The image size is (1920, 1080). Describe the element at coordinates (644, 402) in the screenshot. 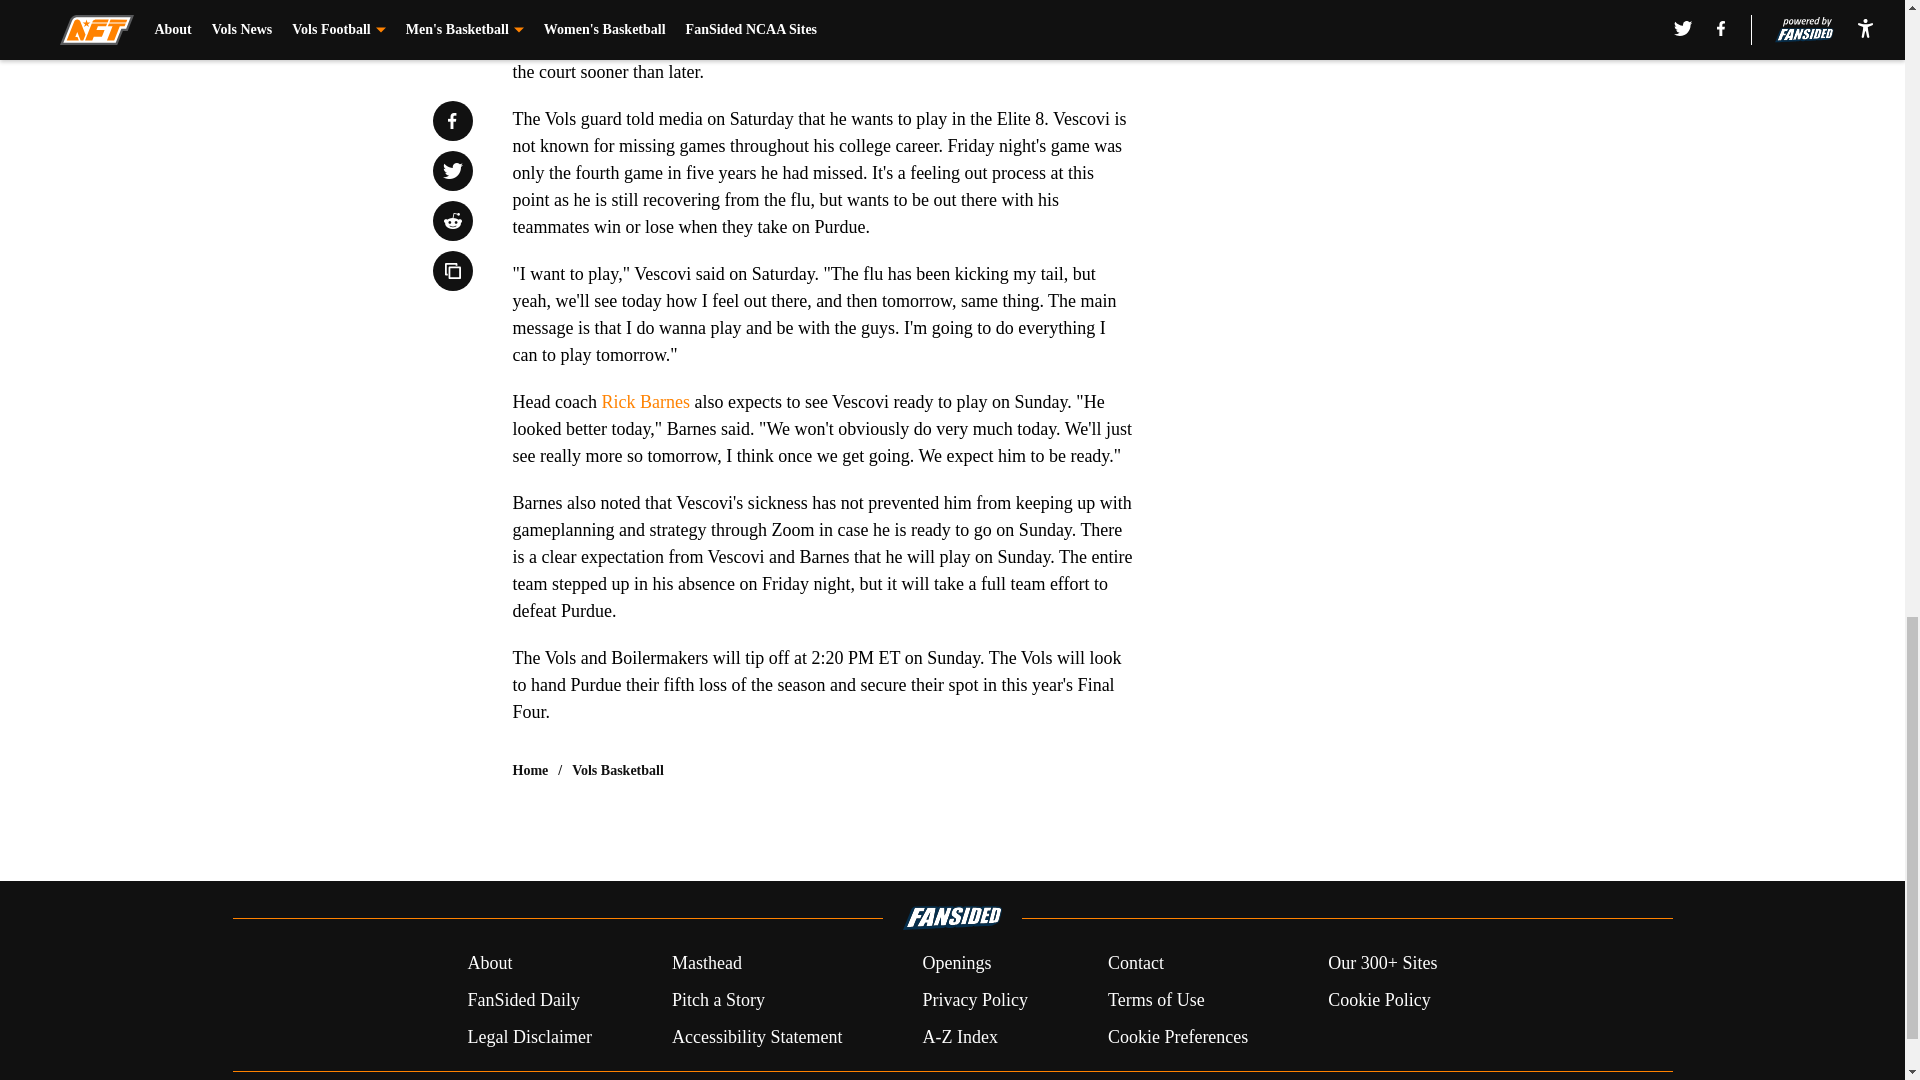

I see `Rick Barnes` at that location.